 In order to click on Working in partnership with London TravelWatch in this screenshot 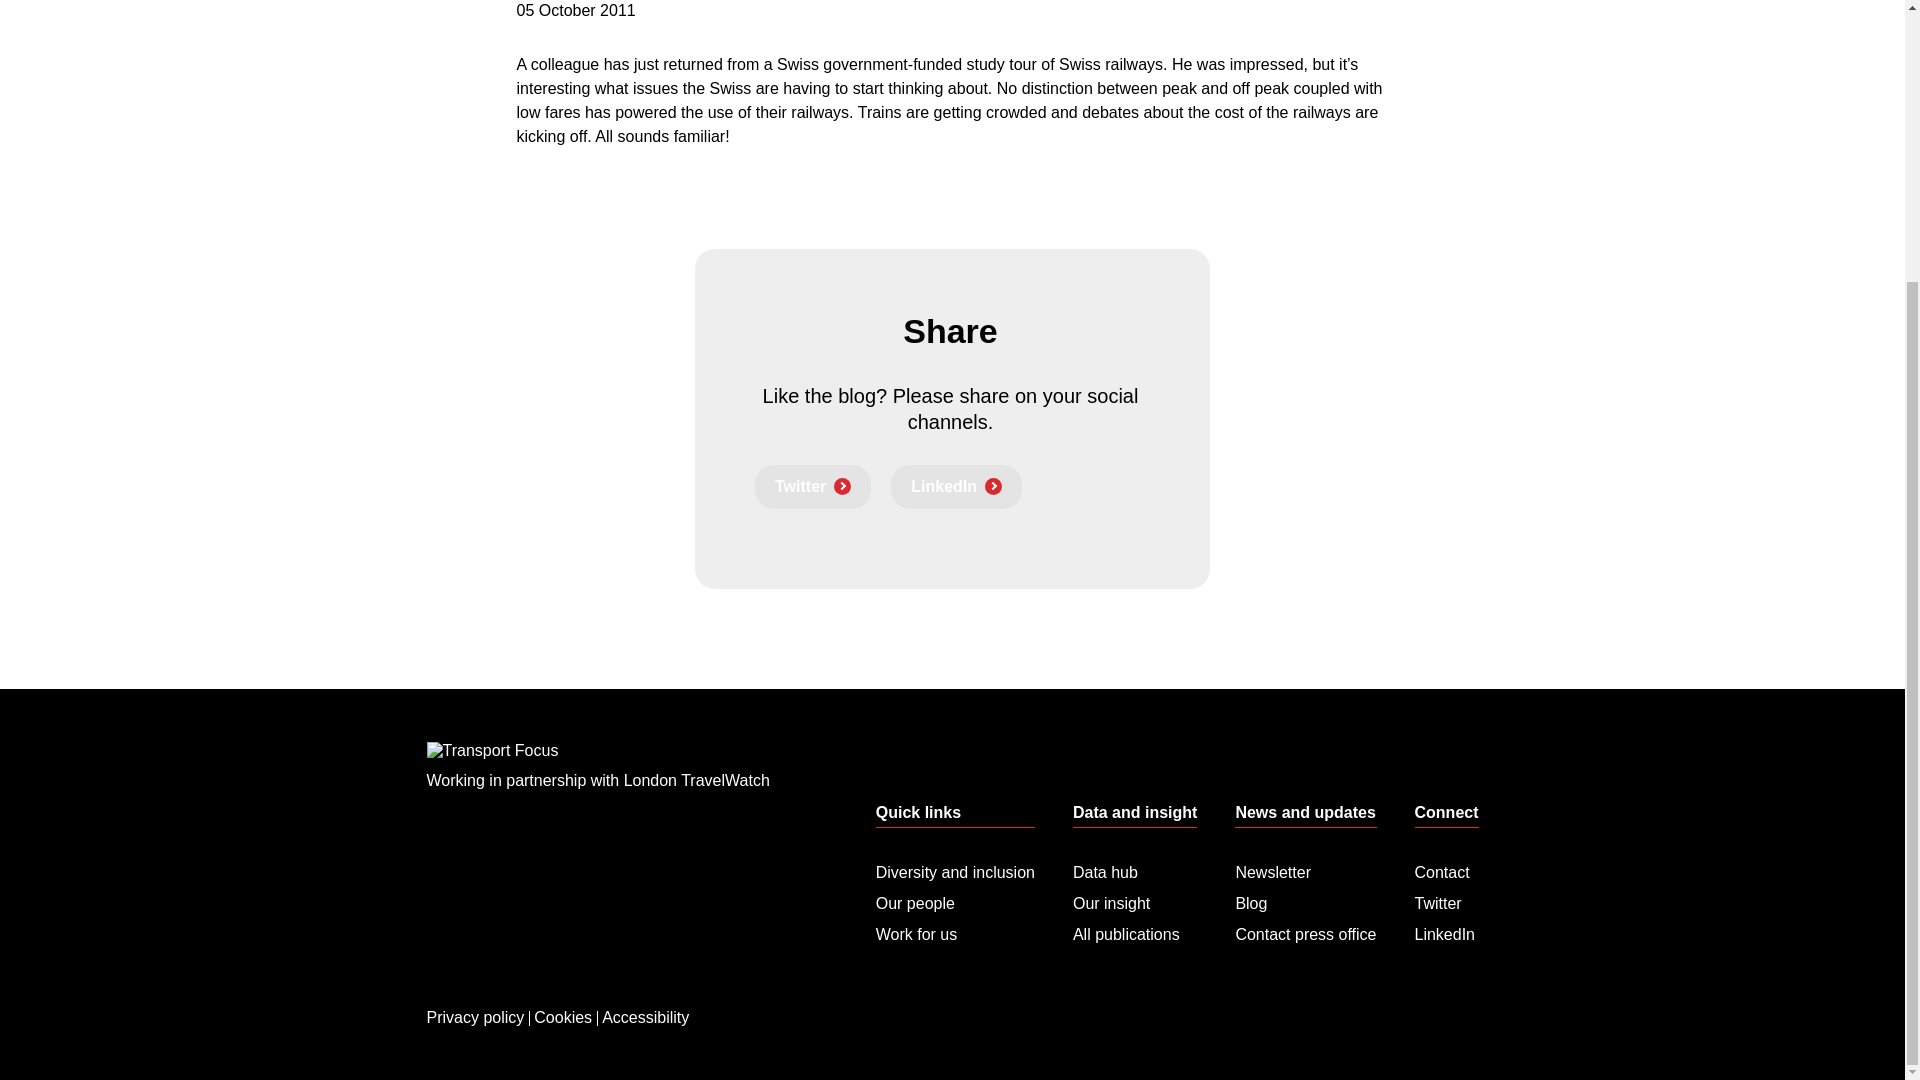, I will do `click(598, 776)`.